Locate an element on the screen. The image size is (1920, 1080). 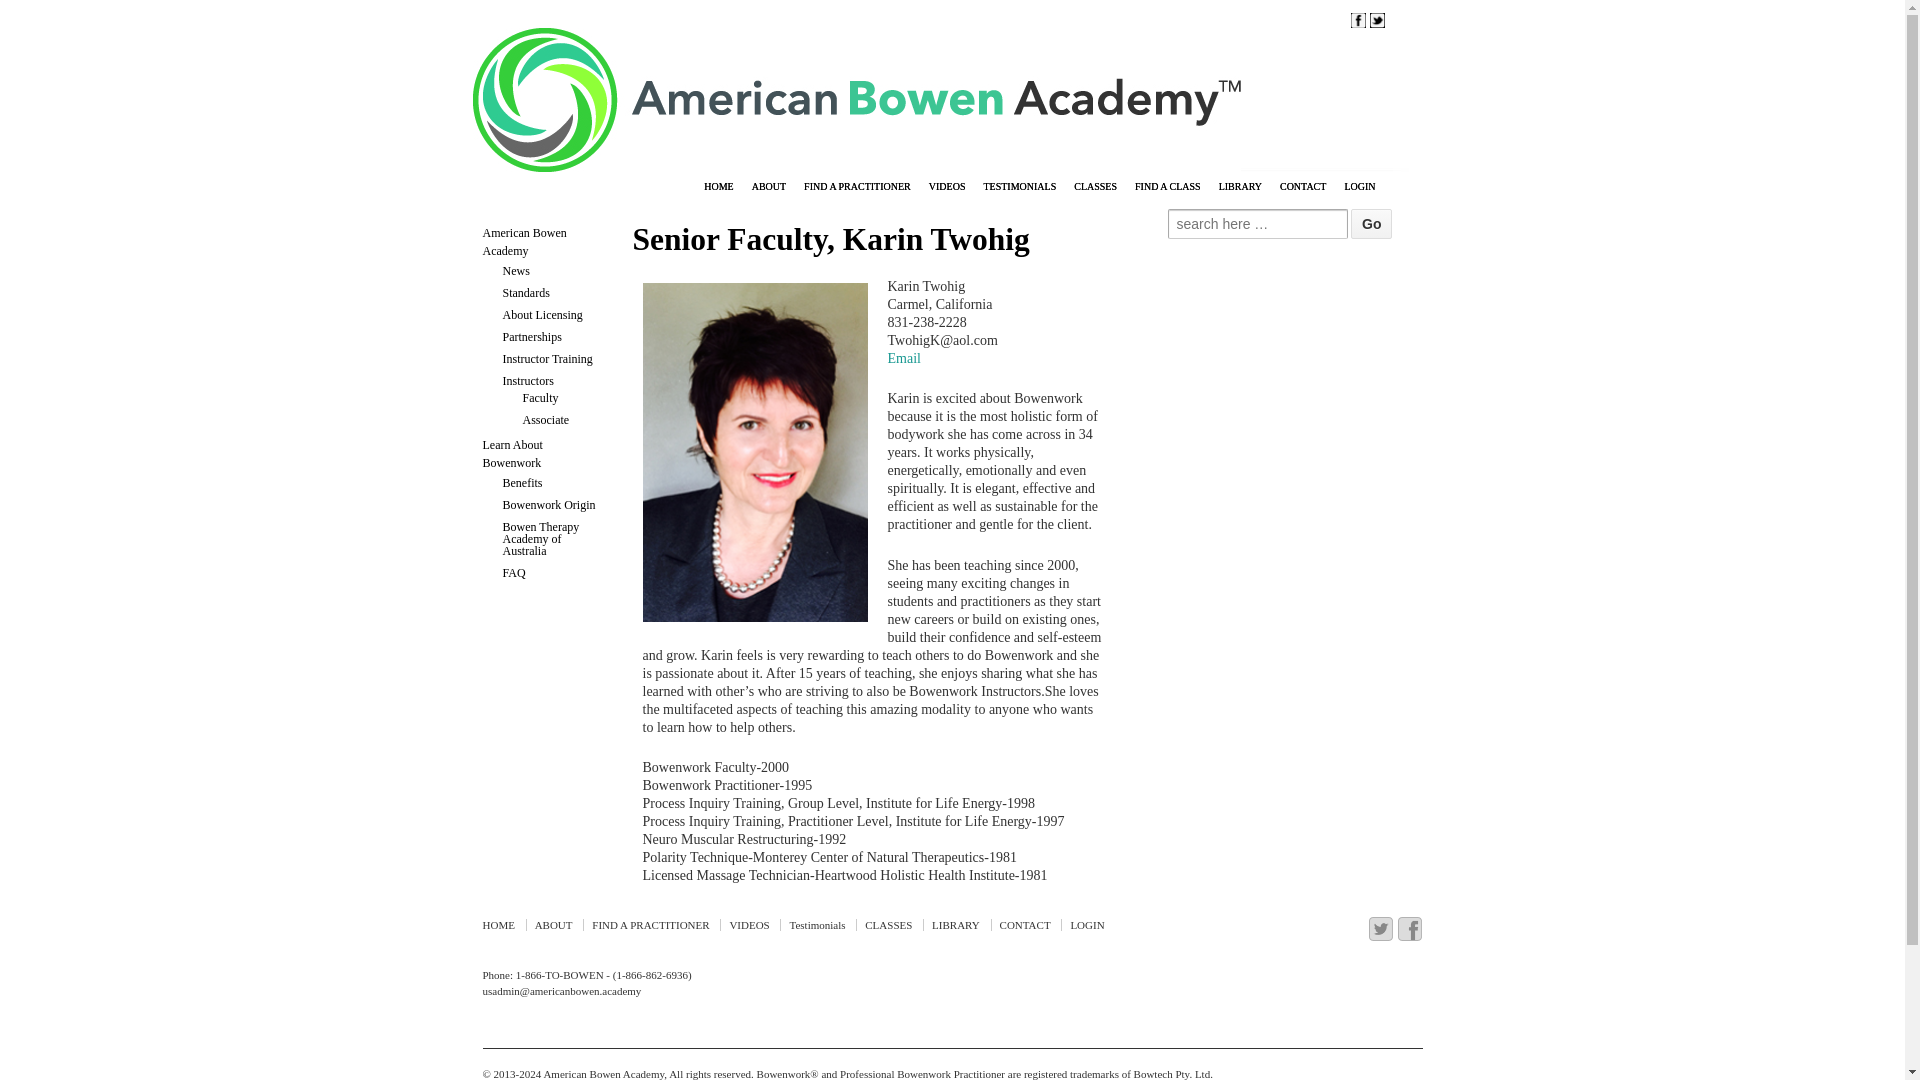
TESTIMONIALS is located at coordinates (1019, 188).